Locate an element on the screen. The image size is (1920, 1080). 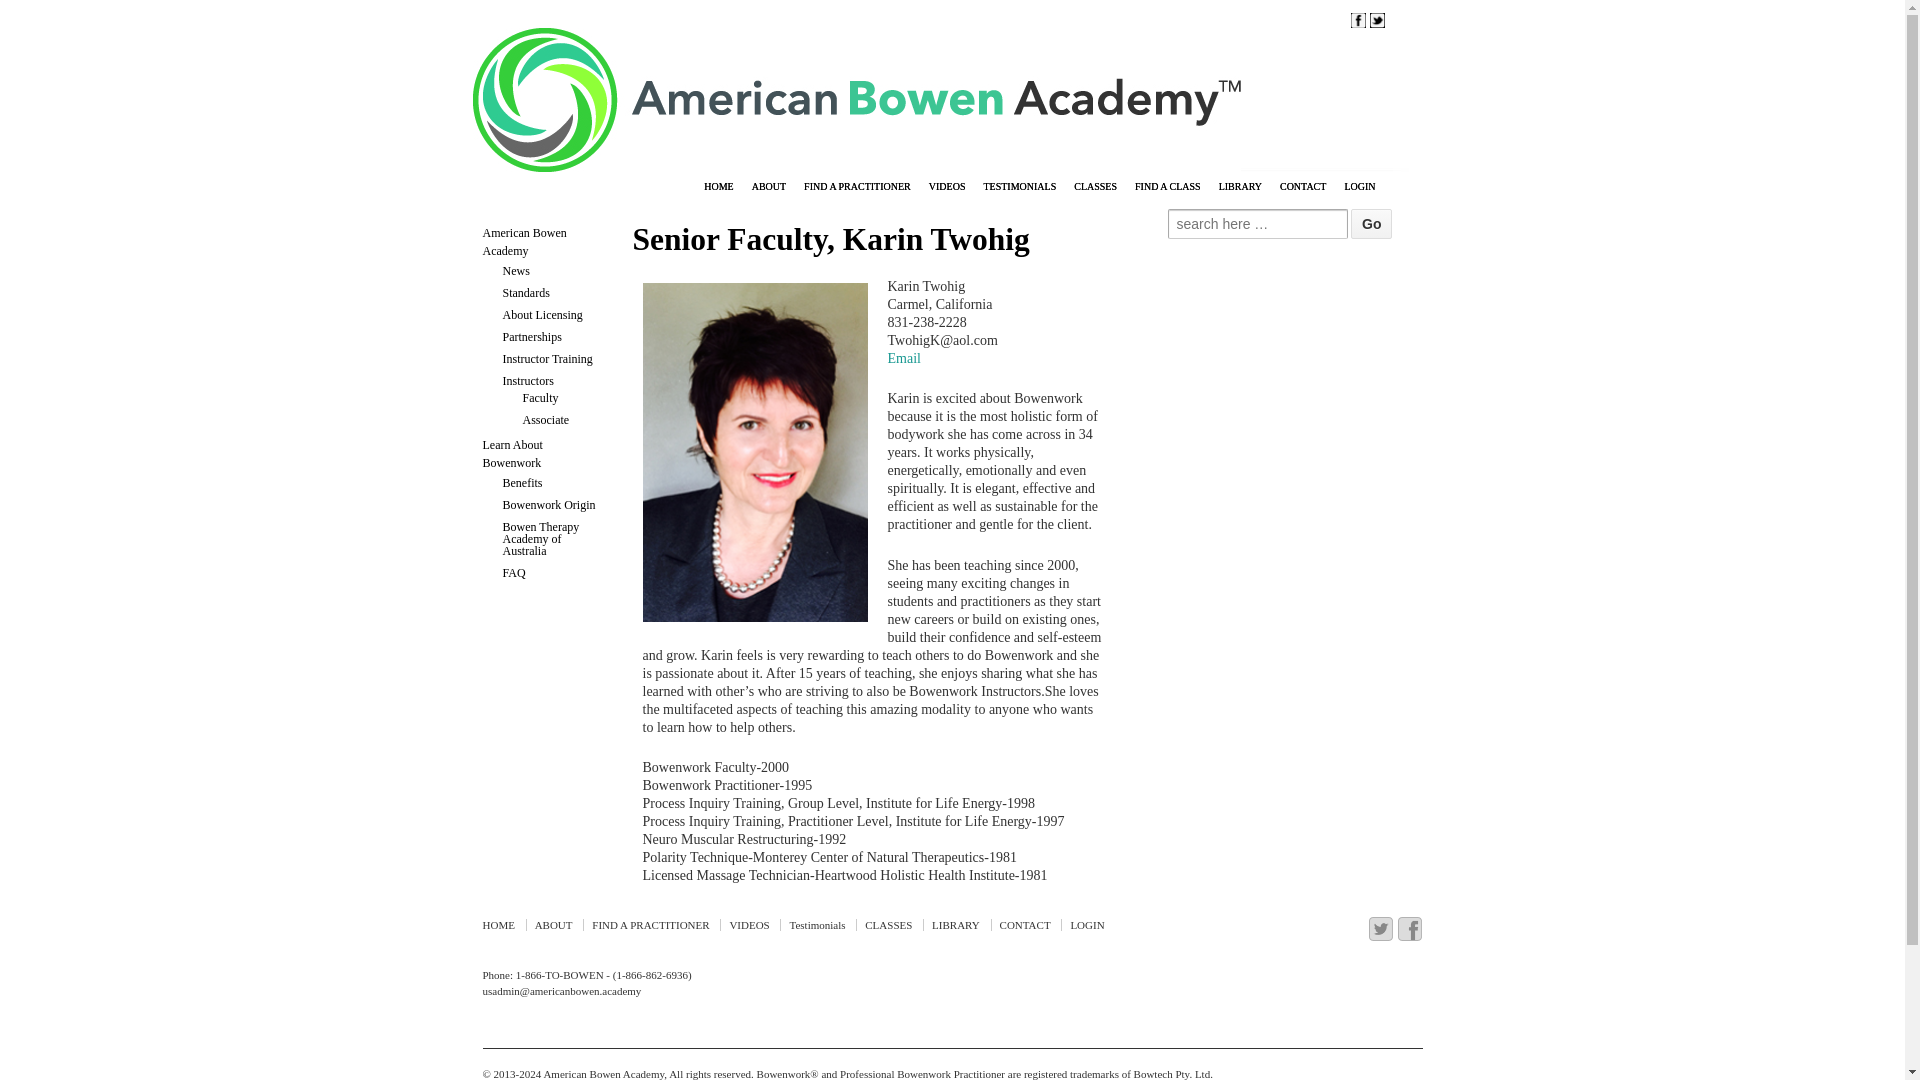
TESTIMONIALS is located at coordinates (1019, 188).